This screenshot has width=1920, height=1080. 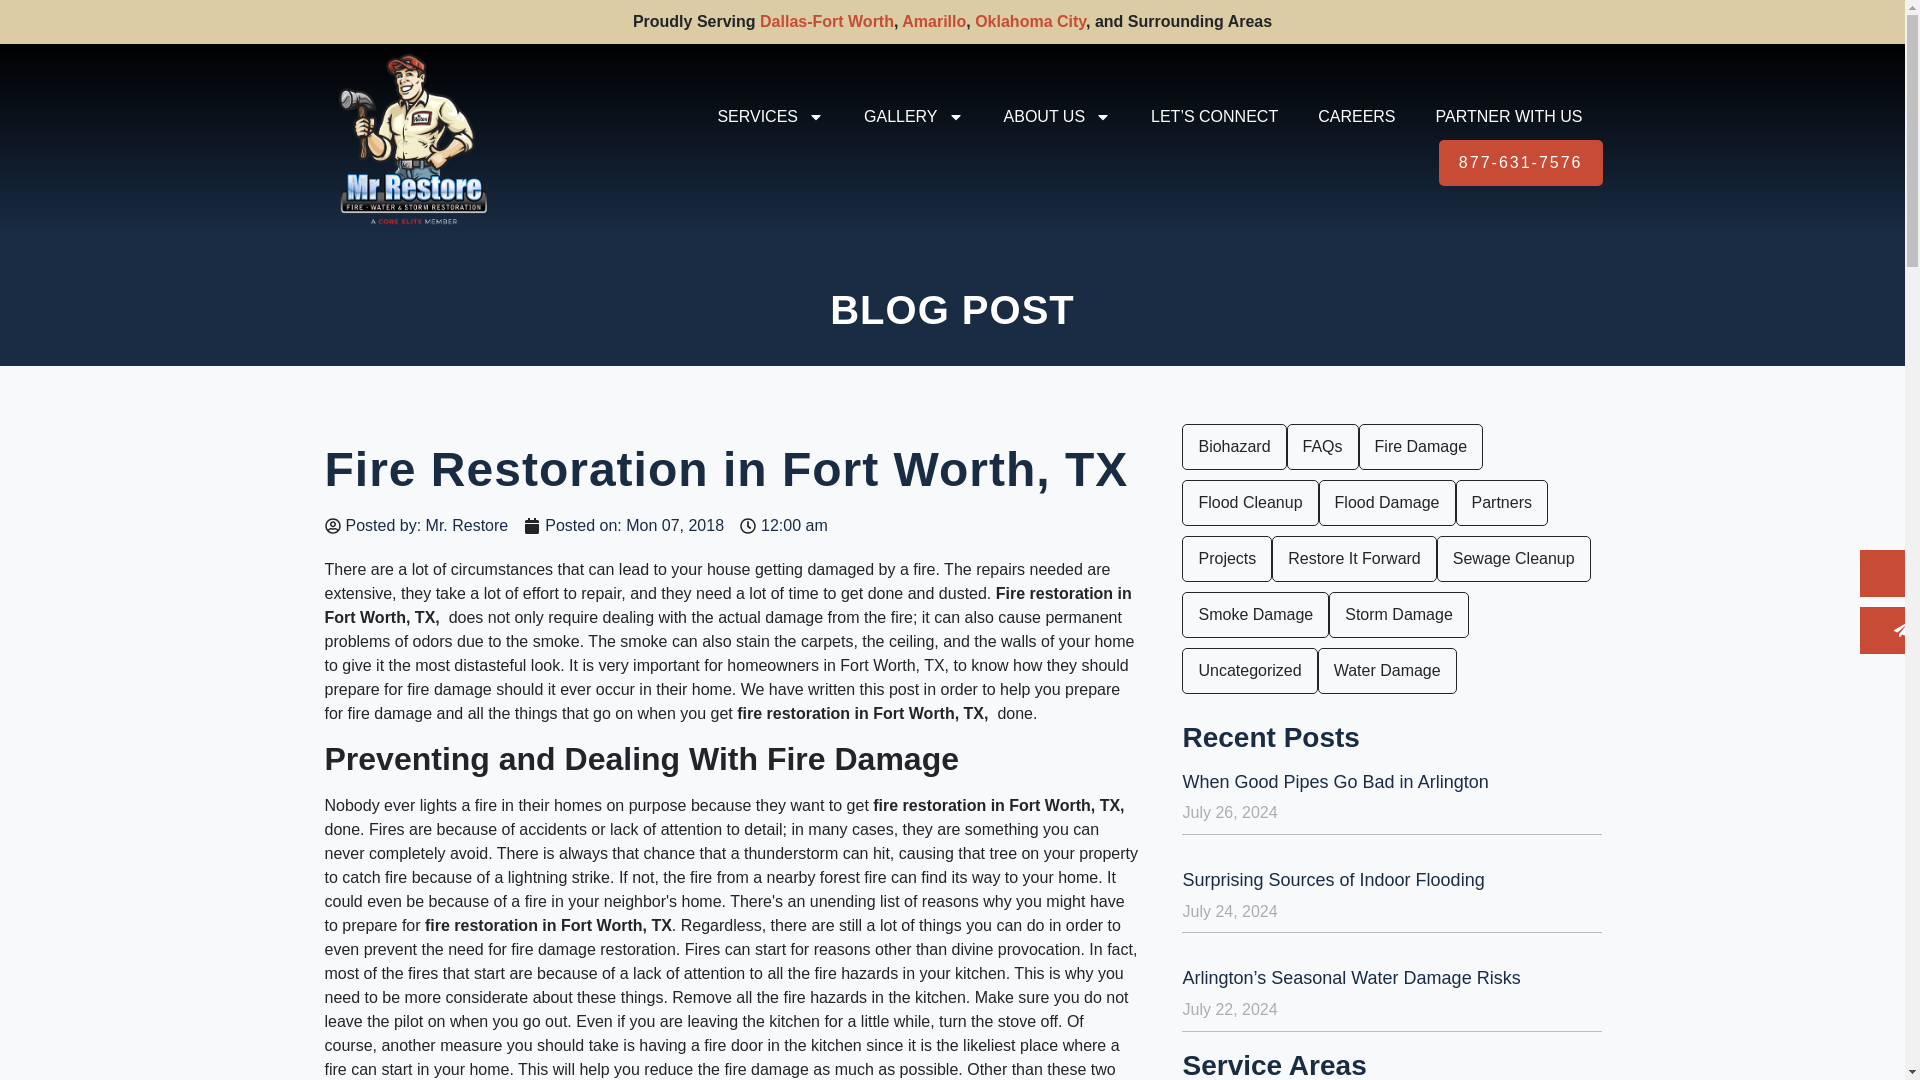 What do you see at coordinates (1030, 21) in the screenshot?
I see `Oklahoma City` at bounding box center [1030, 21].